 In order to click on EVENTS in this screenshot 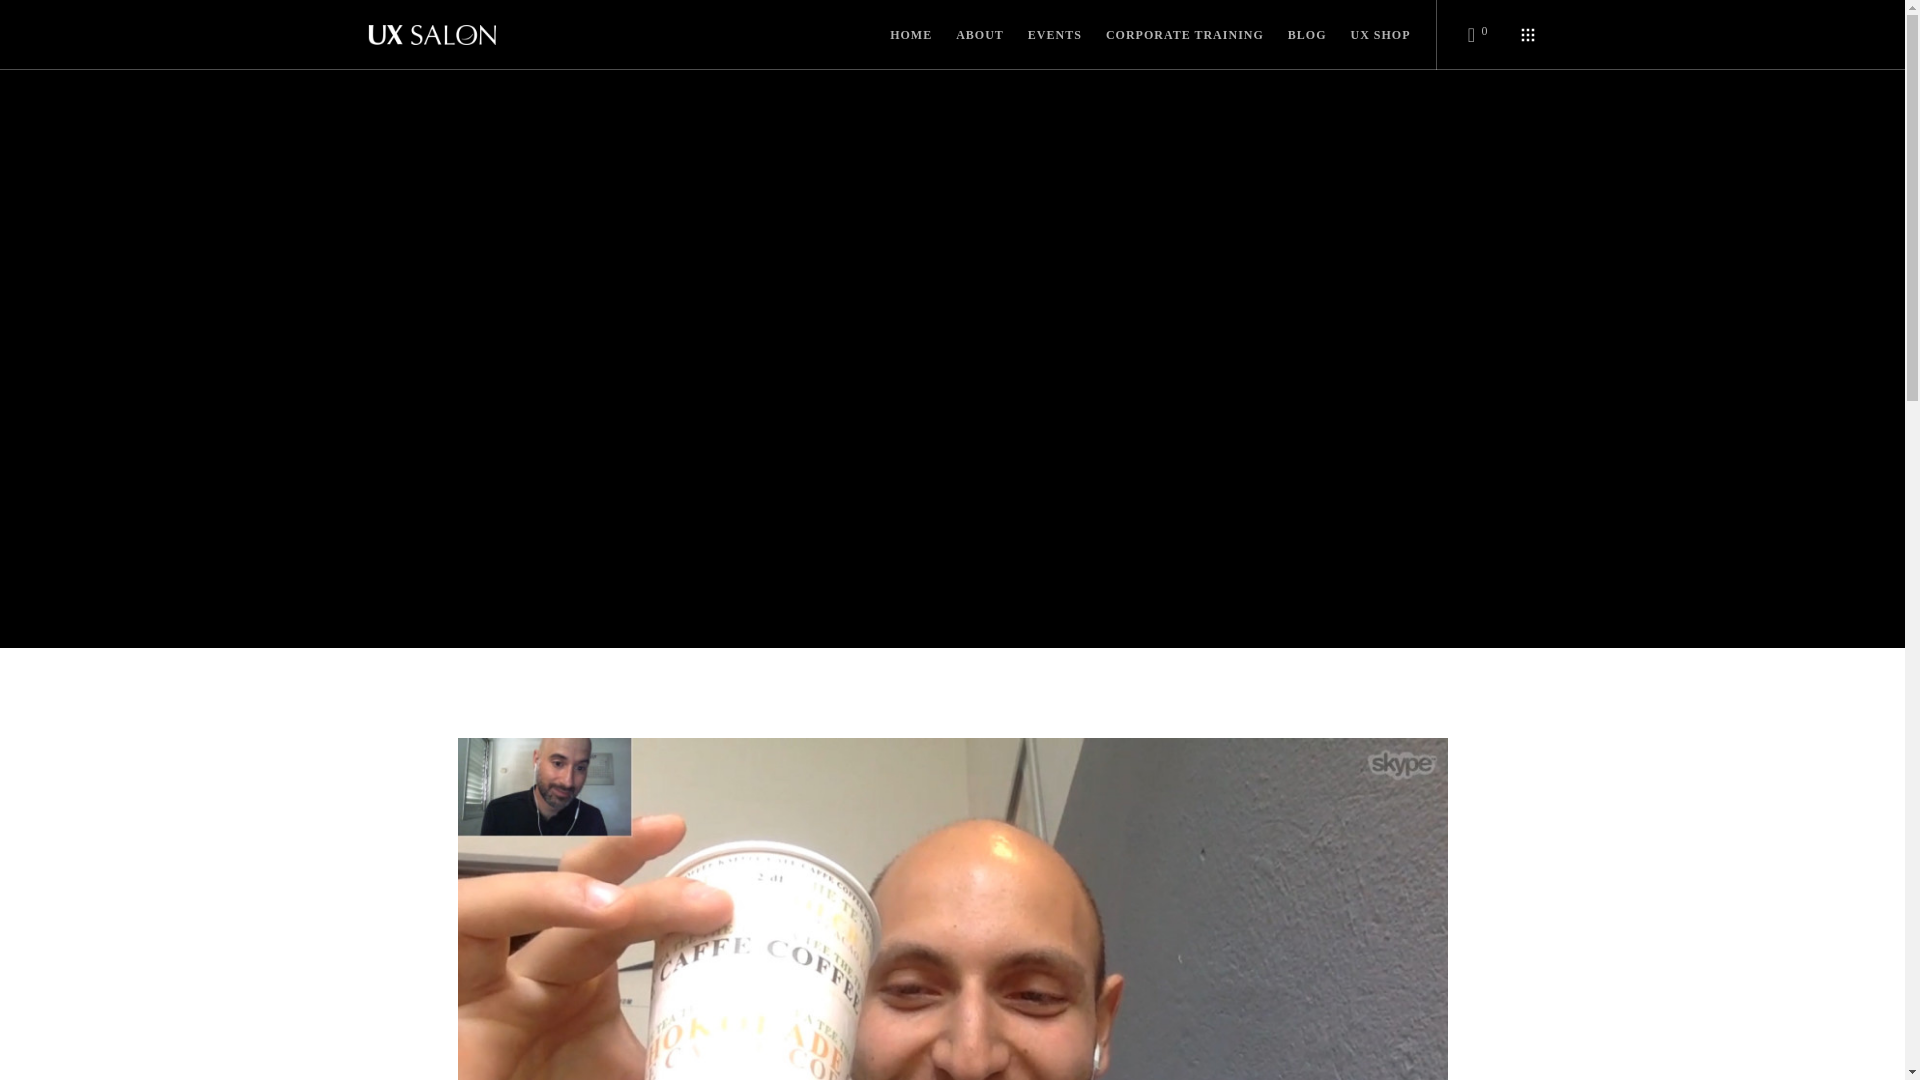, I will do `click(1043, 35)`.